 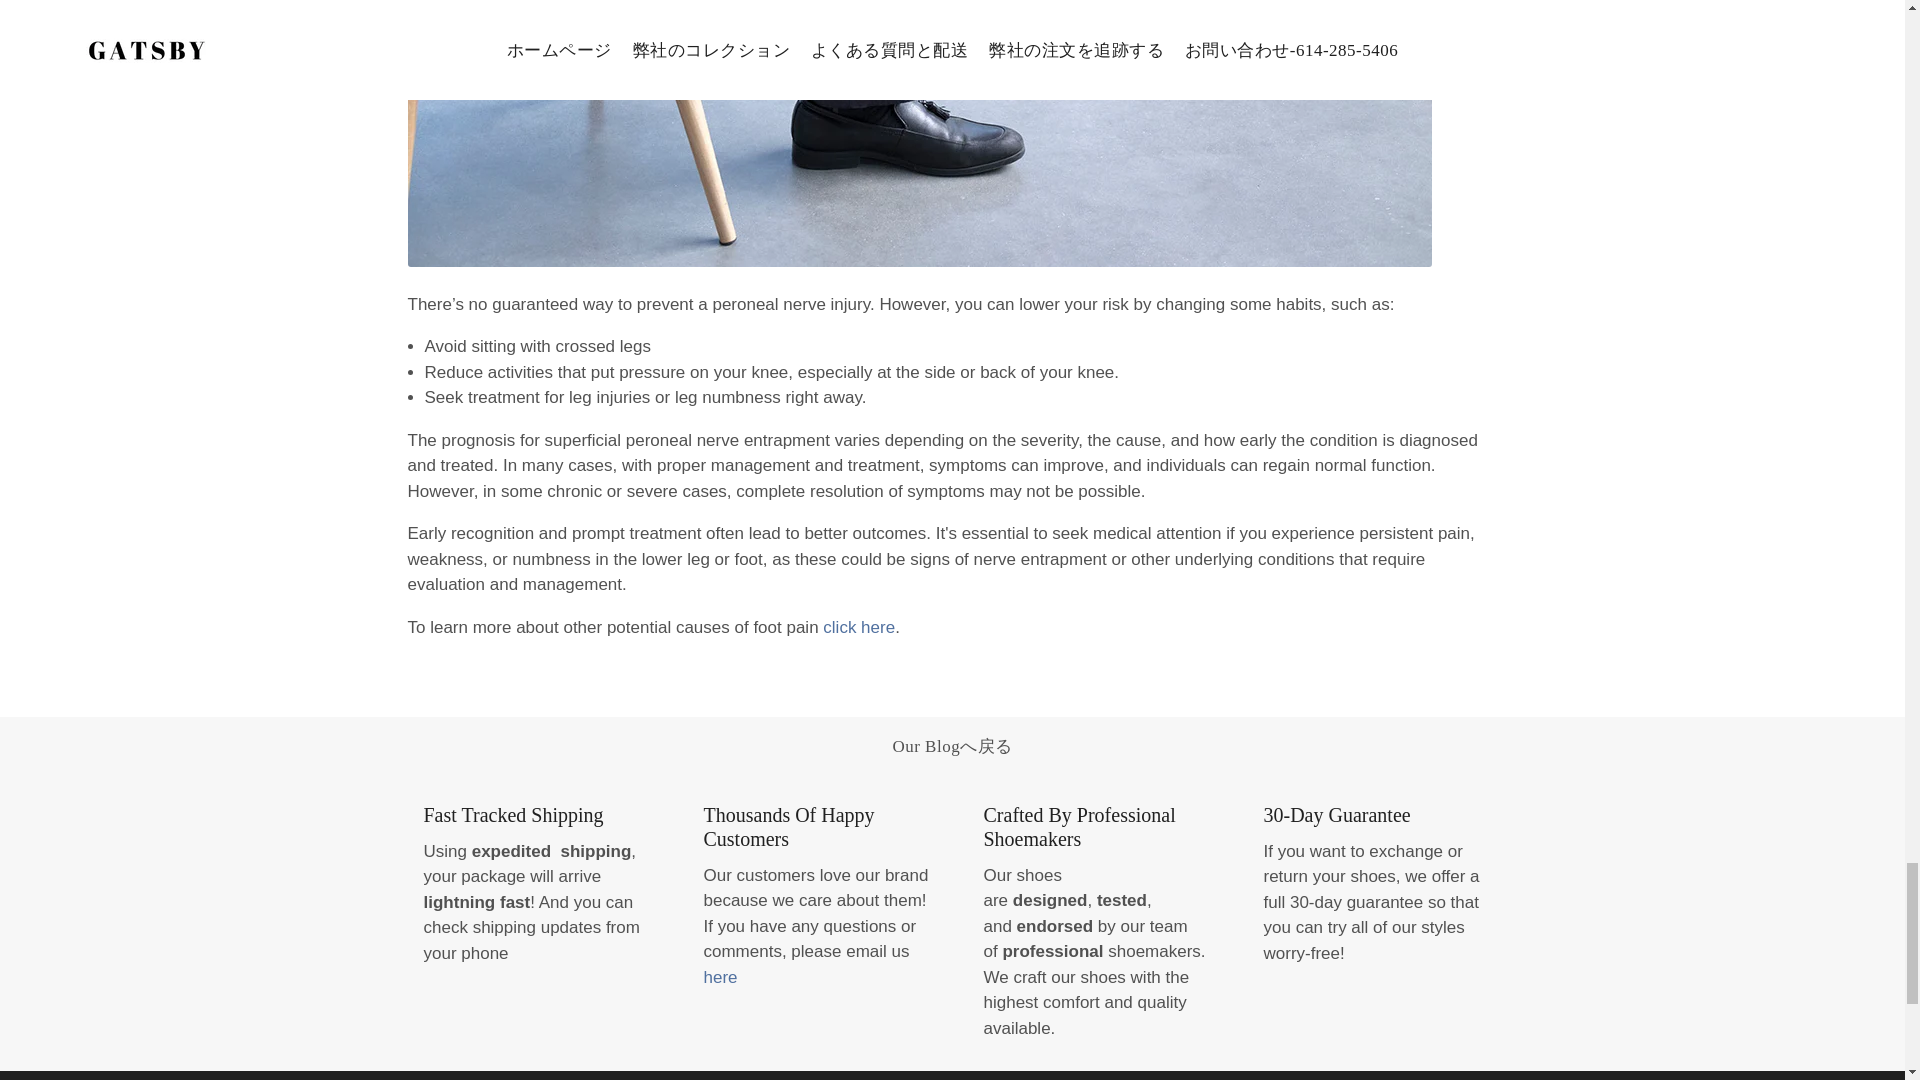 What do you see at coordinates (720, 977) in the screenshot?
I see `Contact Us` at bounding box center [720, 977].